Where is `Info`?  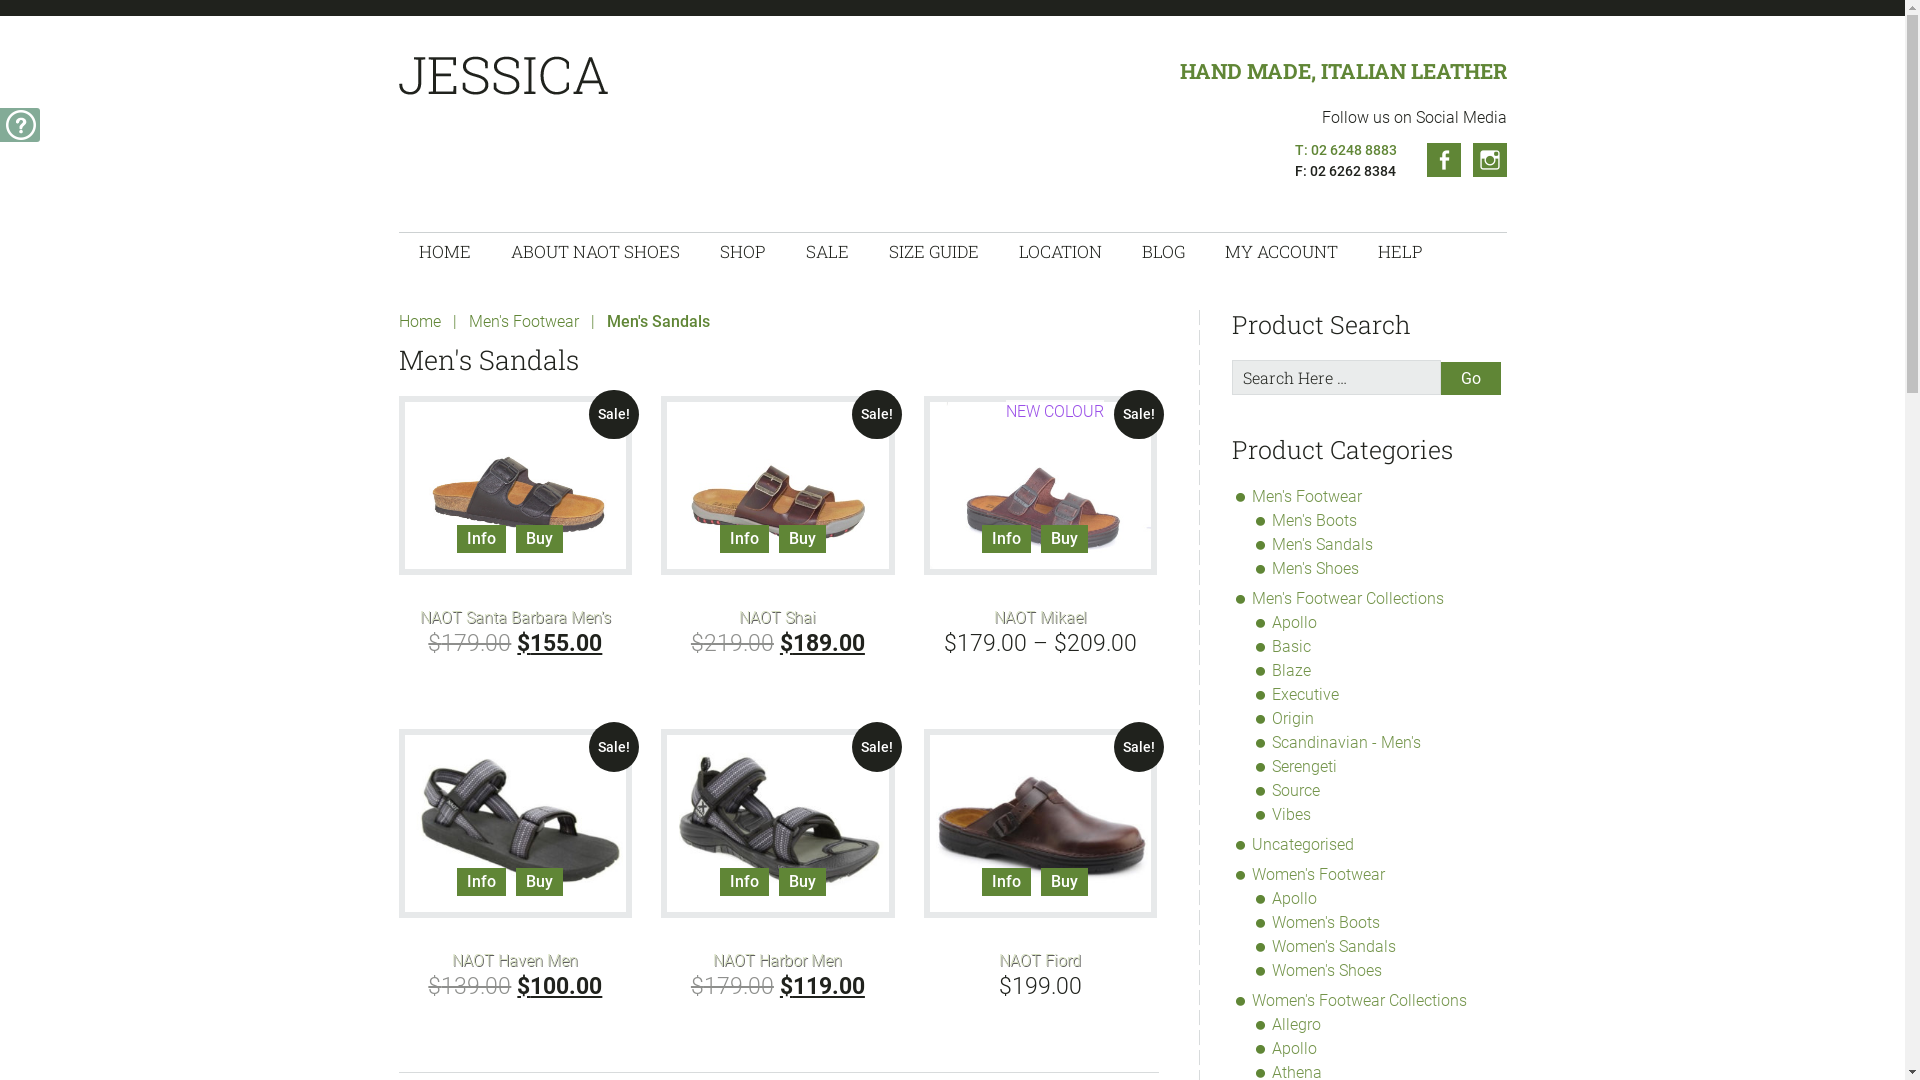
Info is located at coordinates (482, 539).